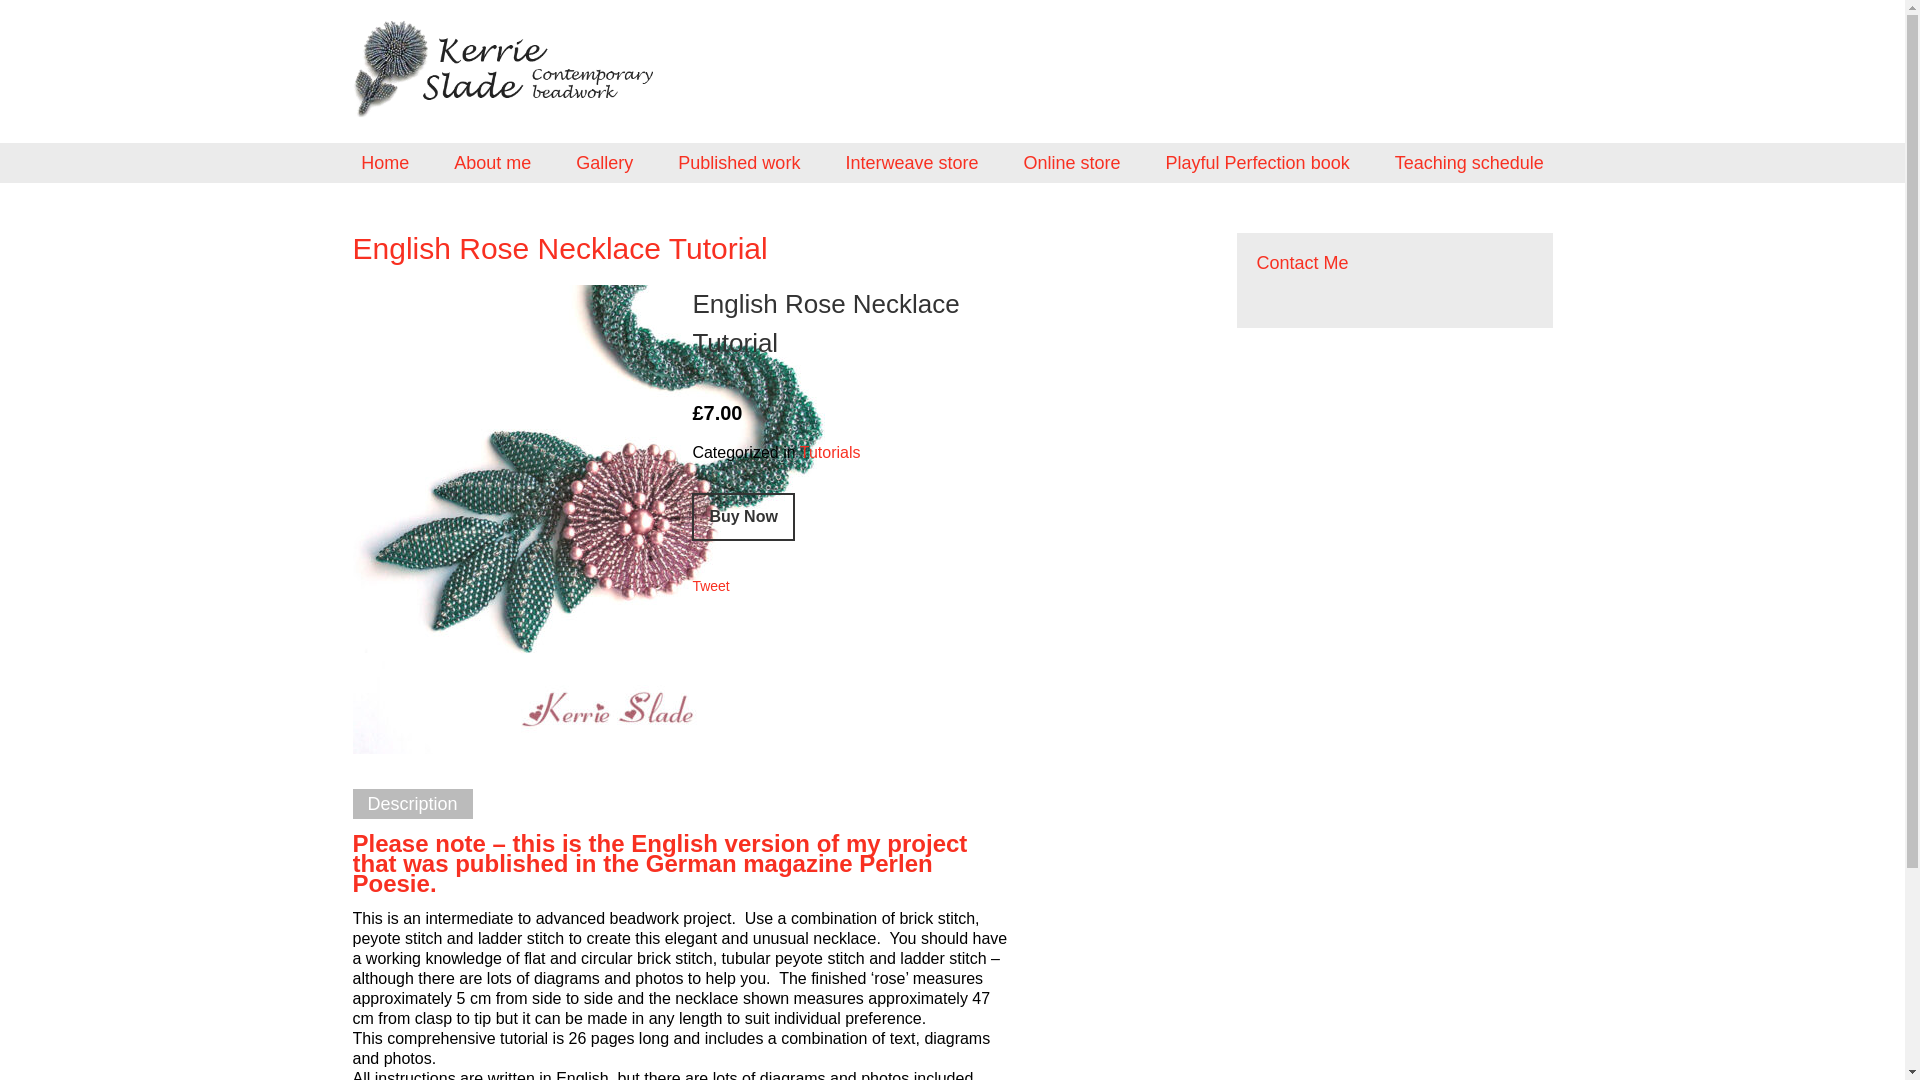 This screenshot has height=1080, width=1920. What do you see at coordinates (742, 516) in the screenshot?
I see `Buy Now` at bounding box center [742, 516].